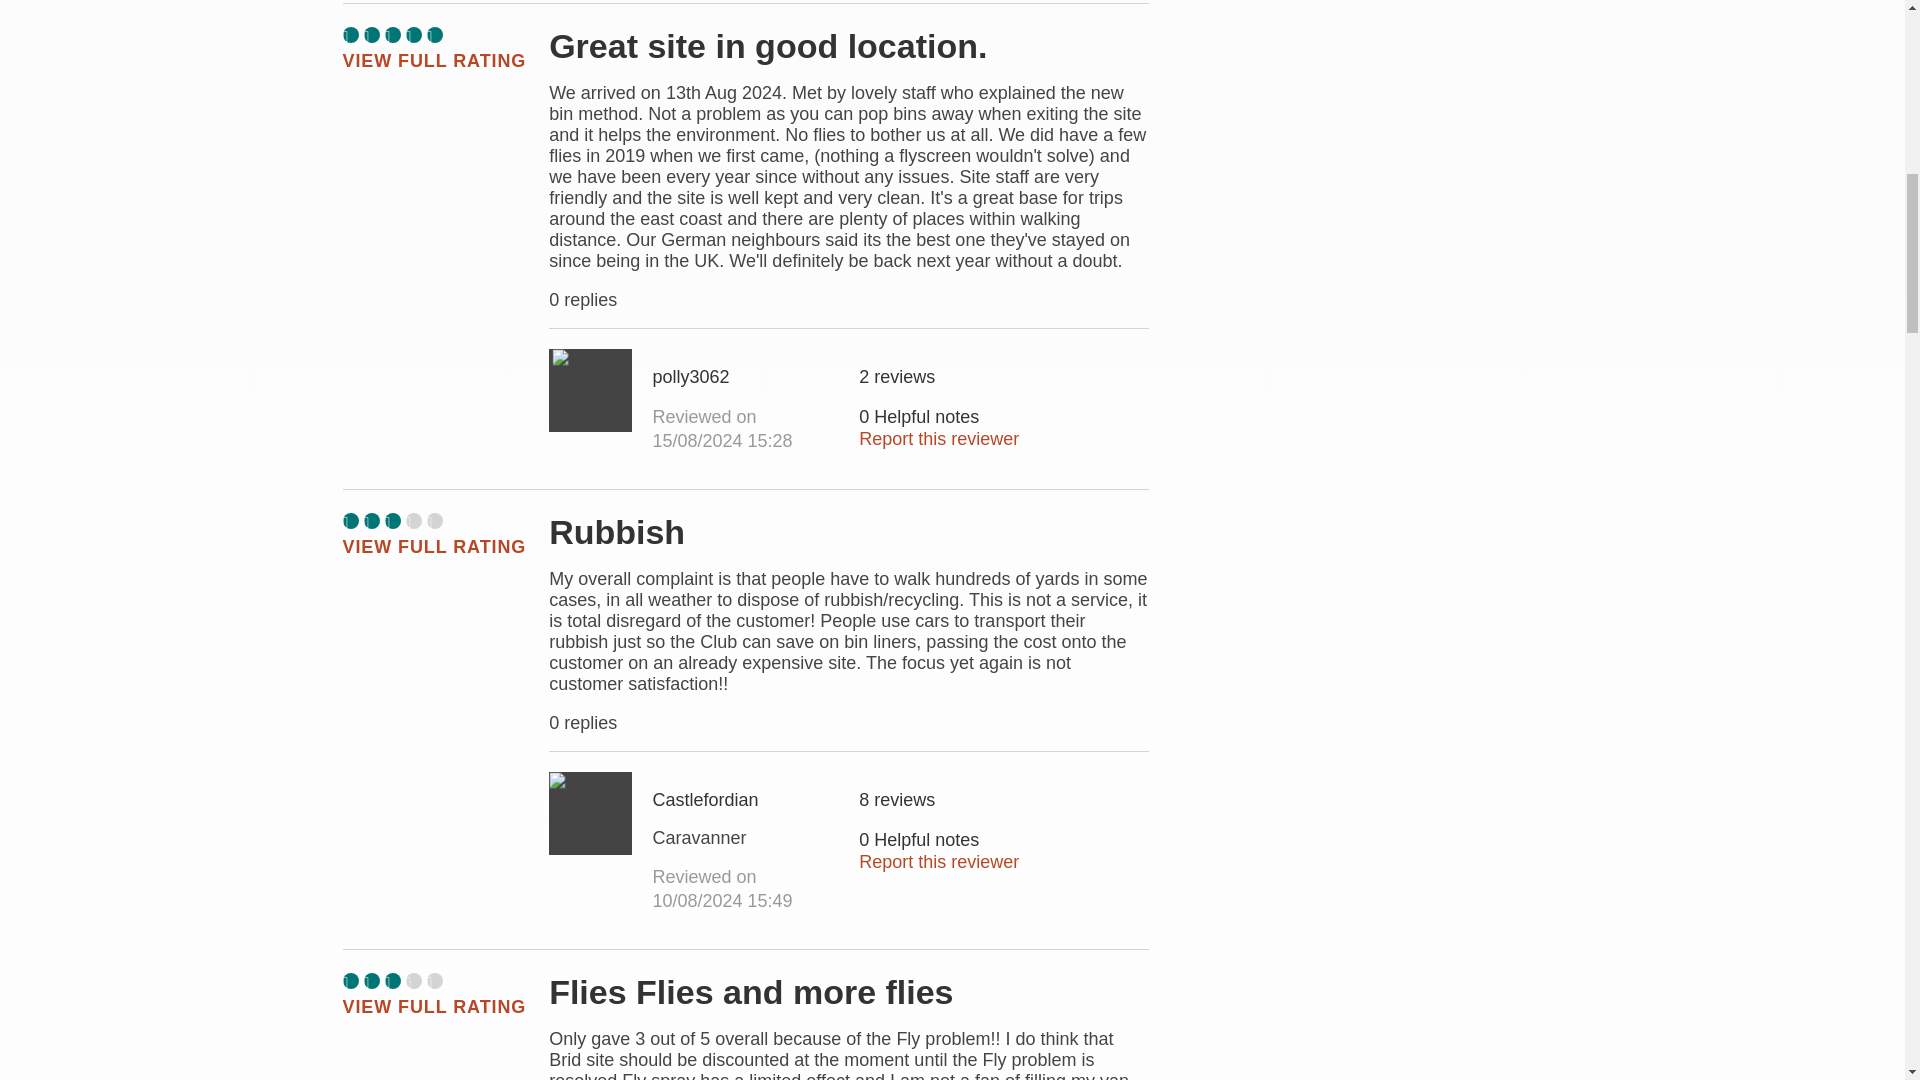 This screenshot has height=1080, width=1920. Describe the element at coordinates (938, 862) in the screenshot. I see `Report this reviewer` at that location.